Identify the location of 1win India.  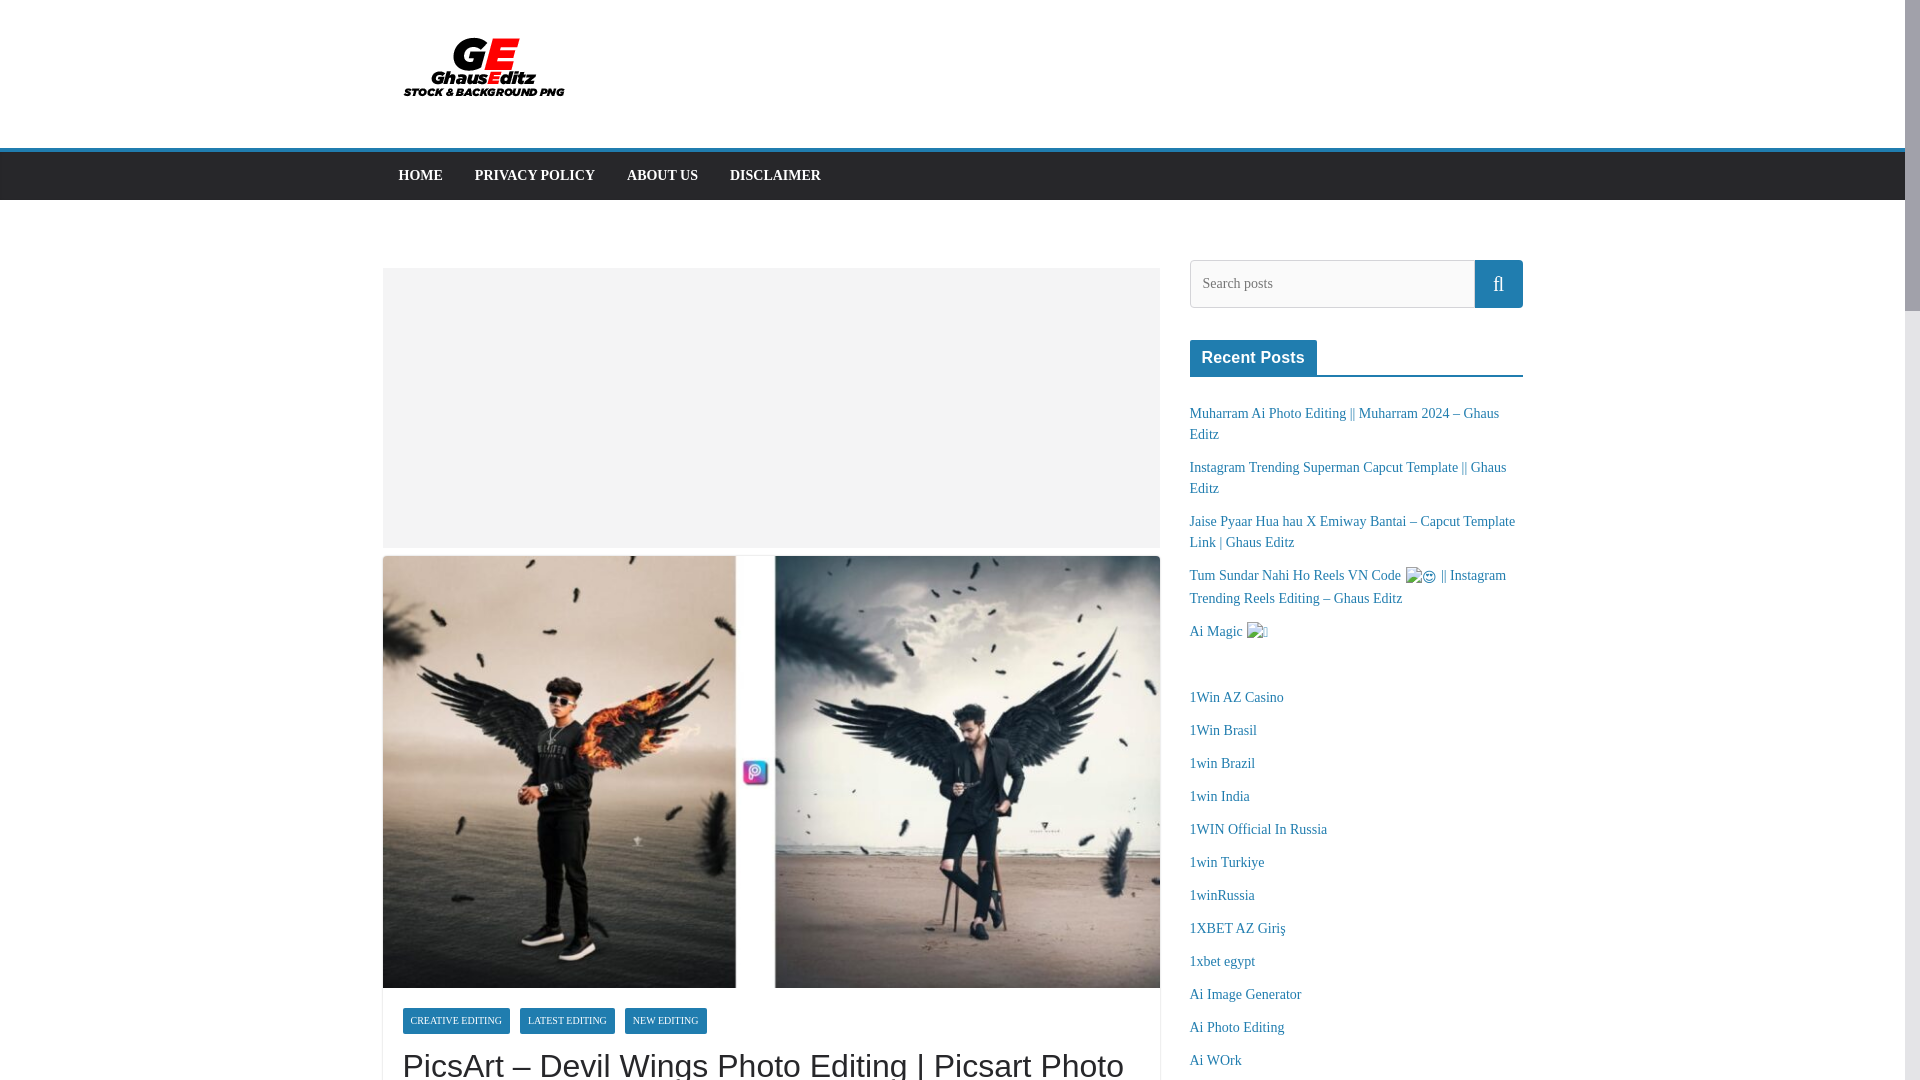
(1220, 796).